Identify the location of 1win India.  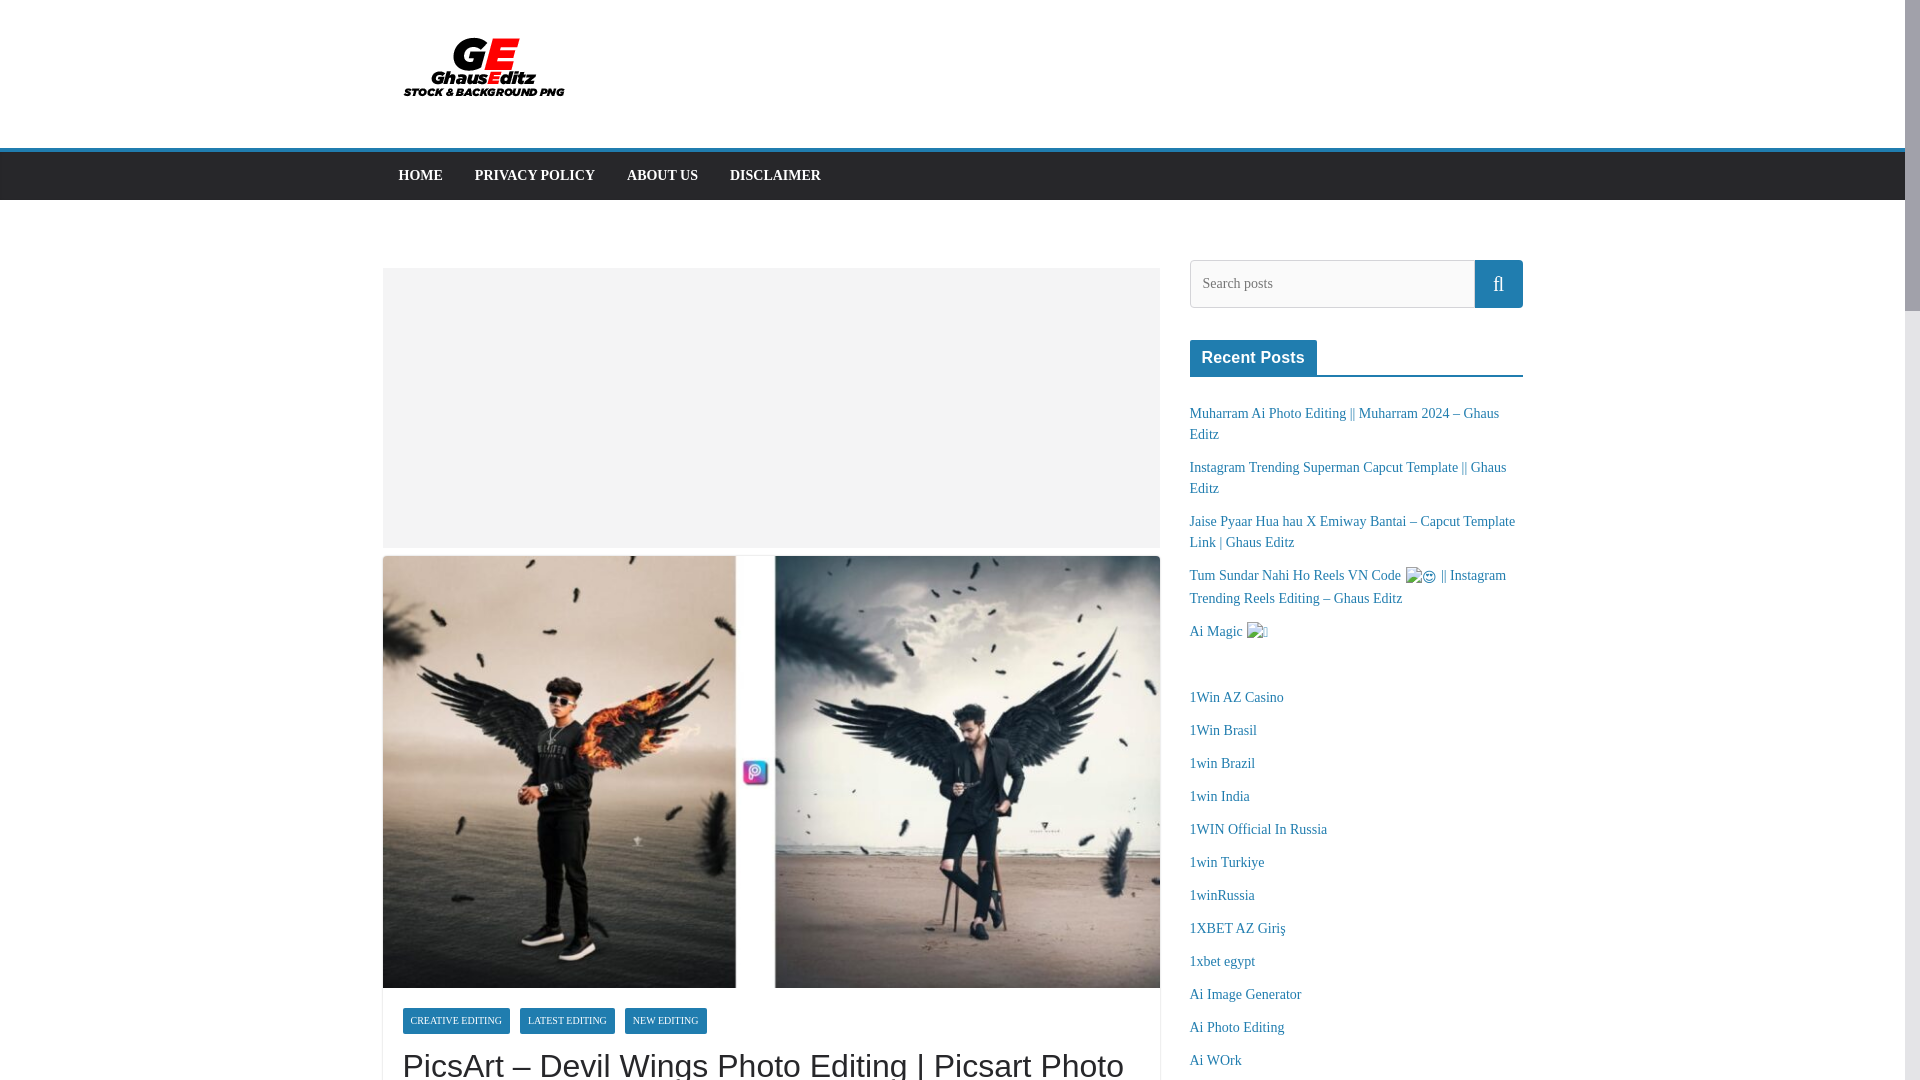
(1220, 796).